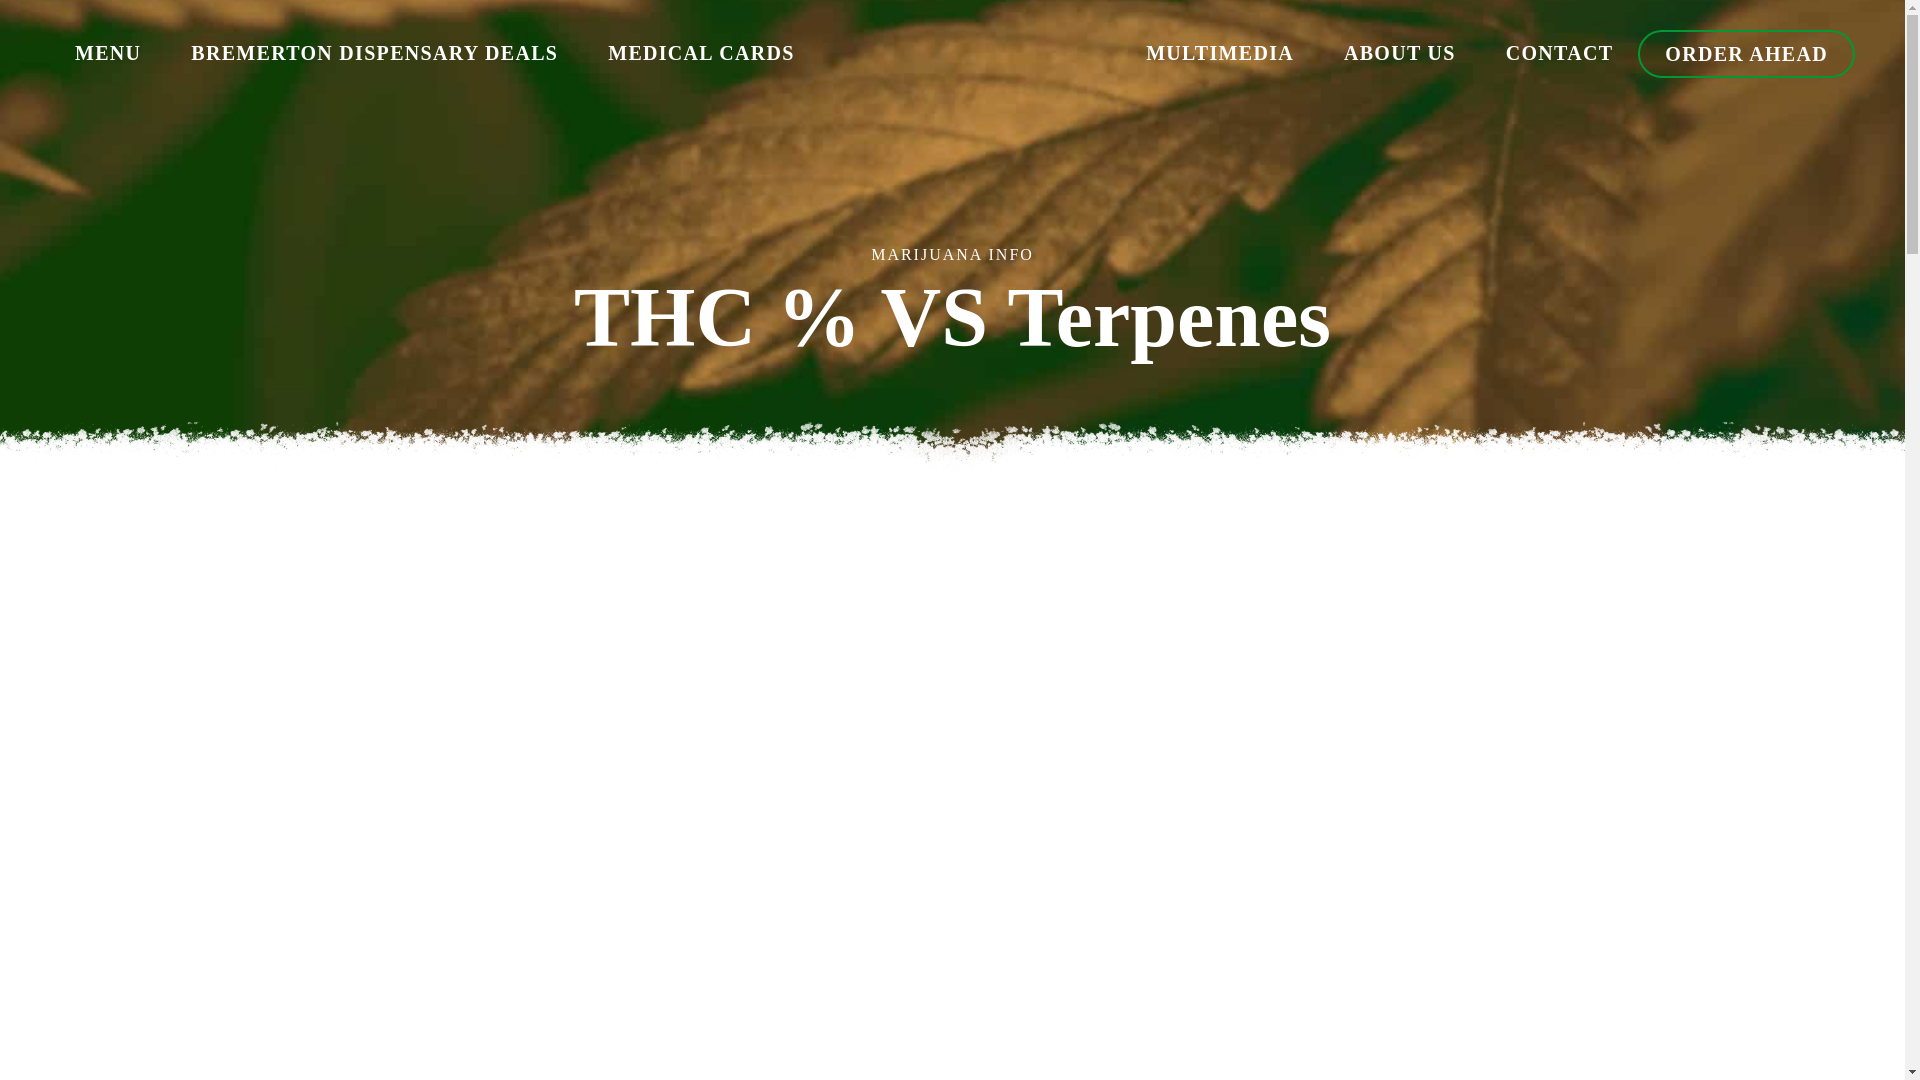 The width and height of the screenshot is (1920, 1080). What do you see at coordinates (701, 54) in the screenshot?
I see `MEDICAL CARDS` at bounding box center [701, 54].